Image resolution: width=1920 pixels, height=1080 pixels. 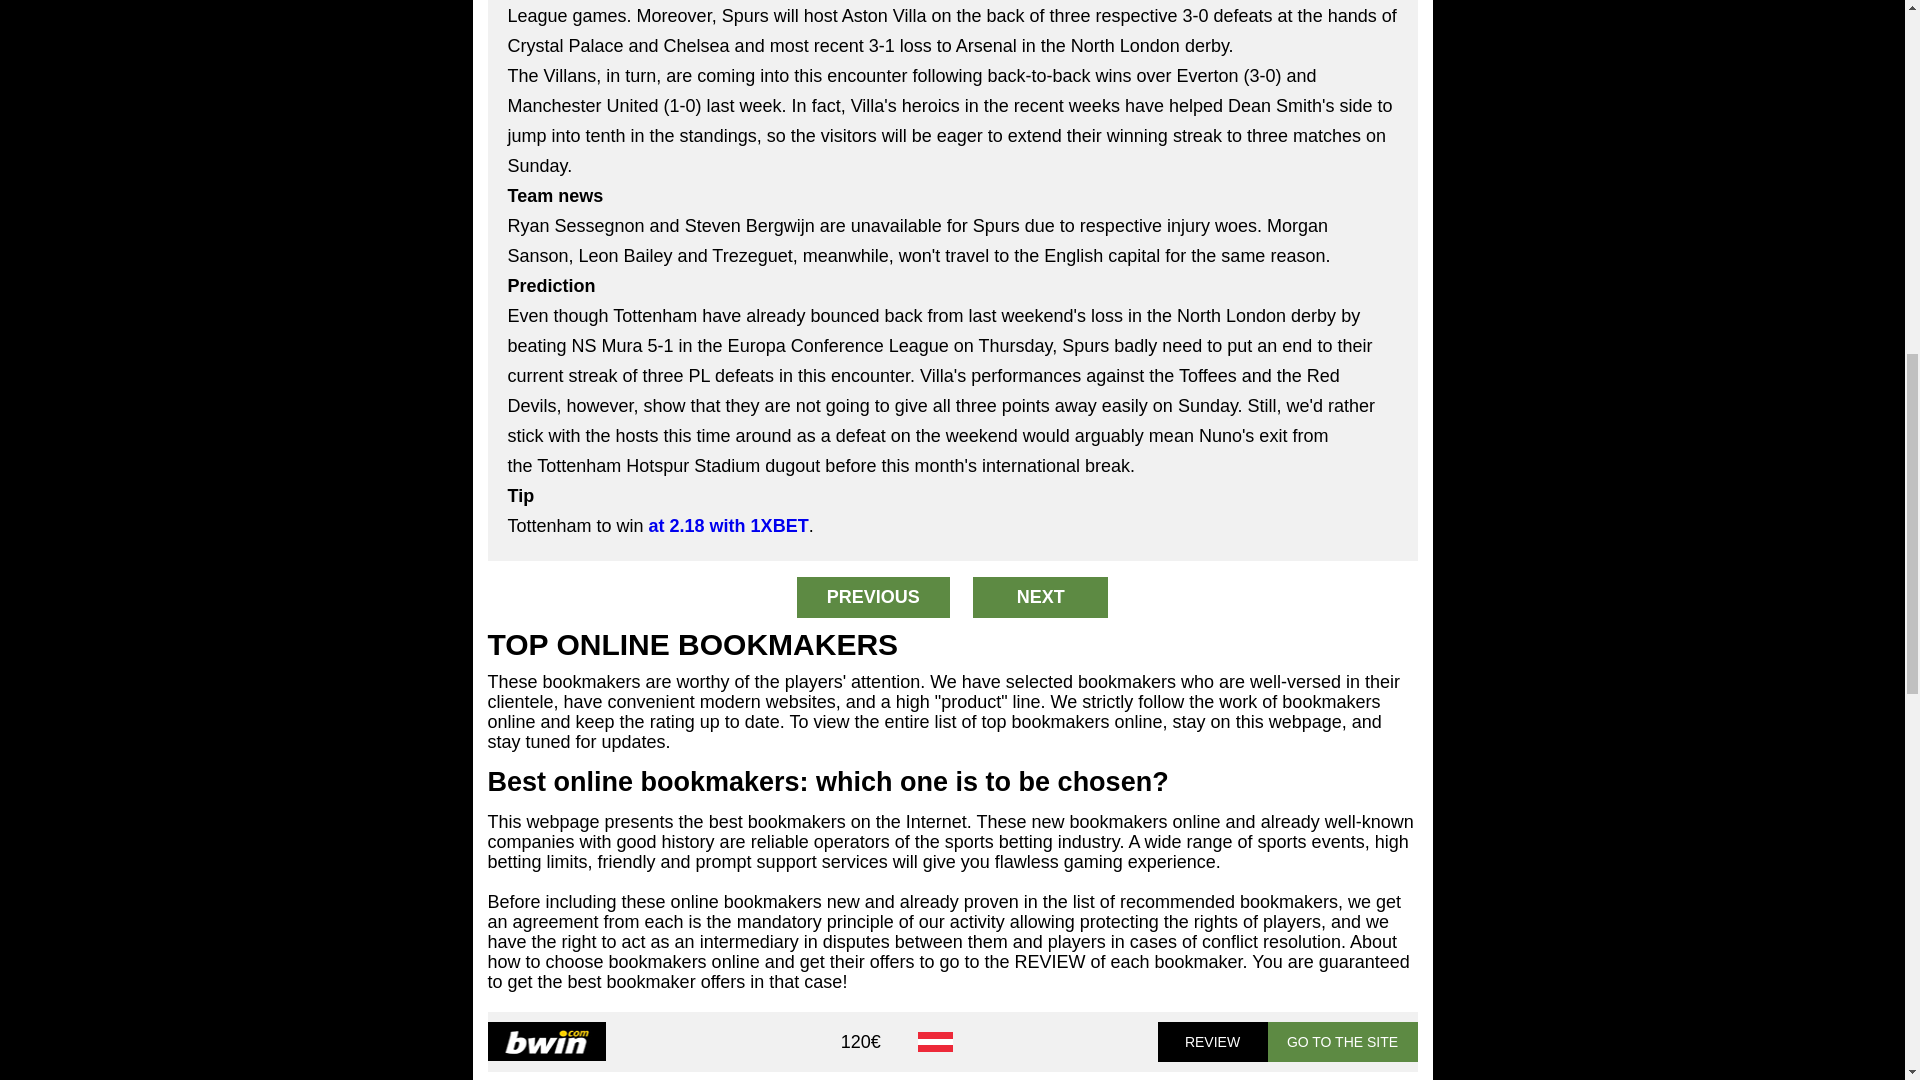 I want to click on GO TO THE SITE, so click(x=1342, y=1041).